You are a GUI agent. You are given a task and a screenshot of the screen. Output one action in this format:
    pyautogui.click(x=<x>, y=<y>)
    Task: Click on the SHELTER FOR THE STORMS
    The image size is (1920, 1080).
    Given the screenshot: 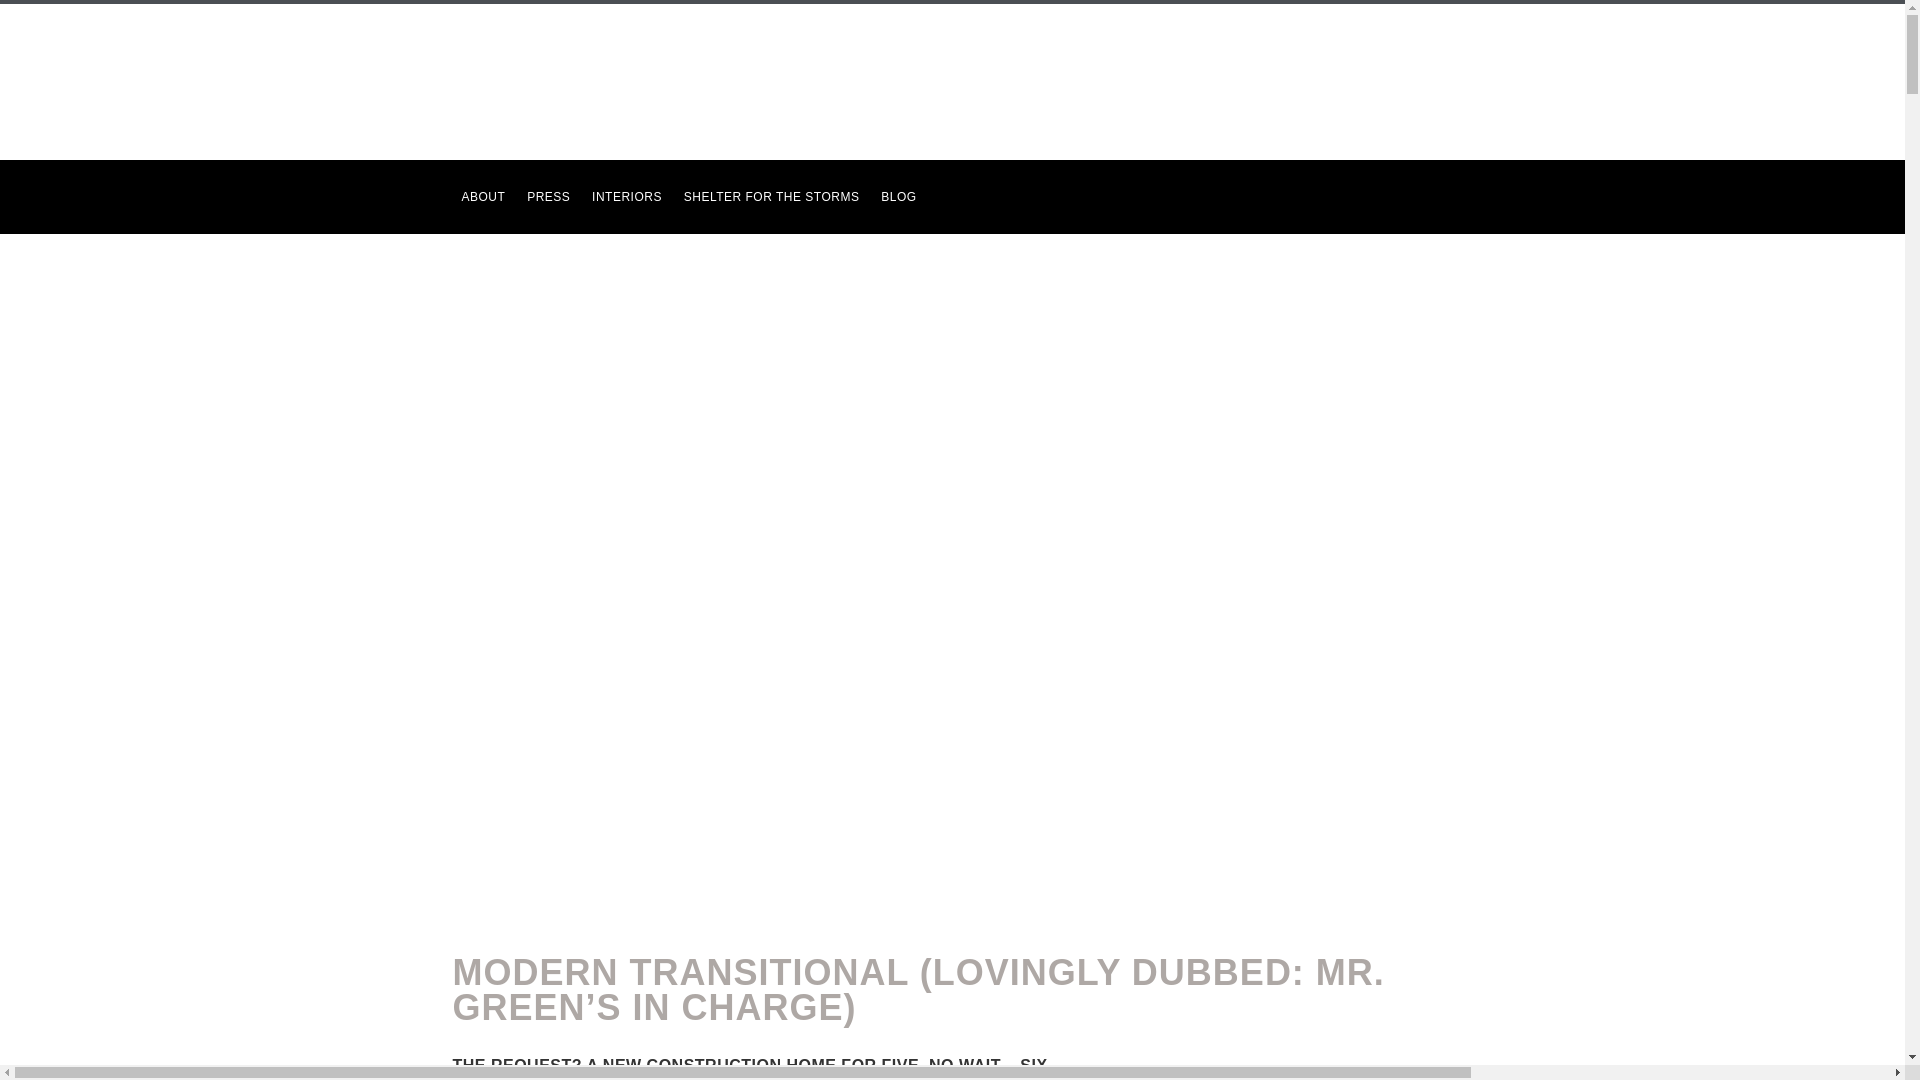 What is the action you would take?
    pyautogui.click(x=772, y=188)
    